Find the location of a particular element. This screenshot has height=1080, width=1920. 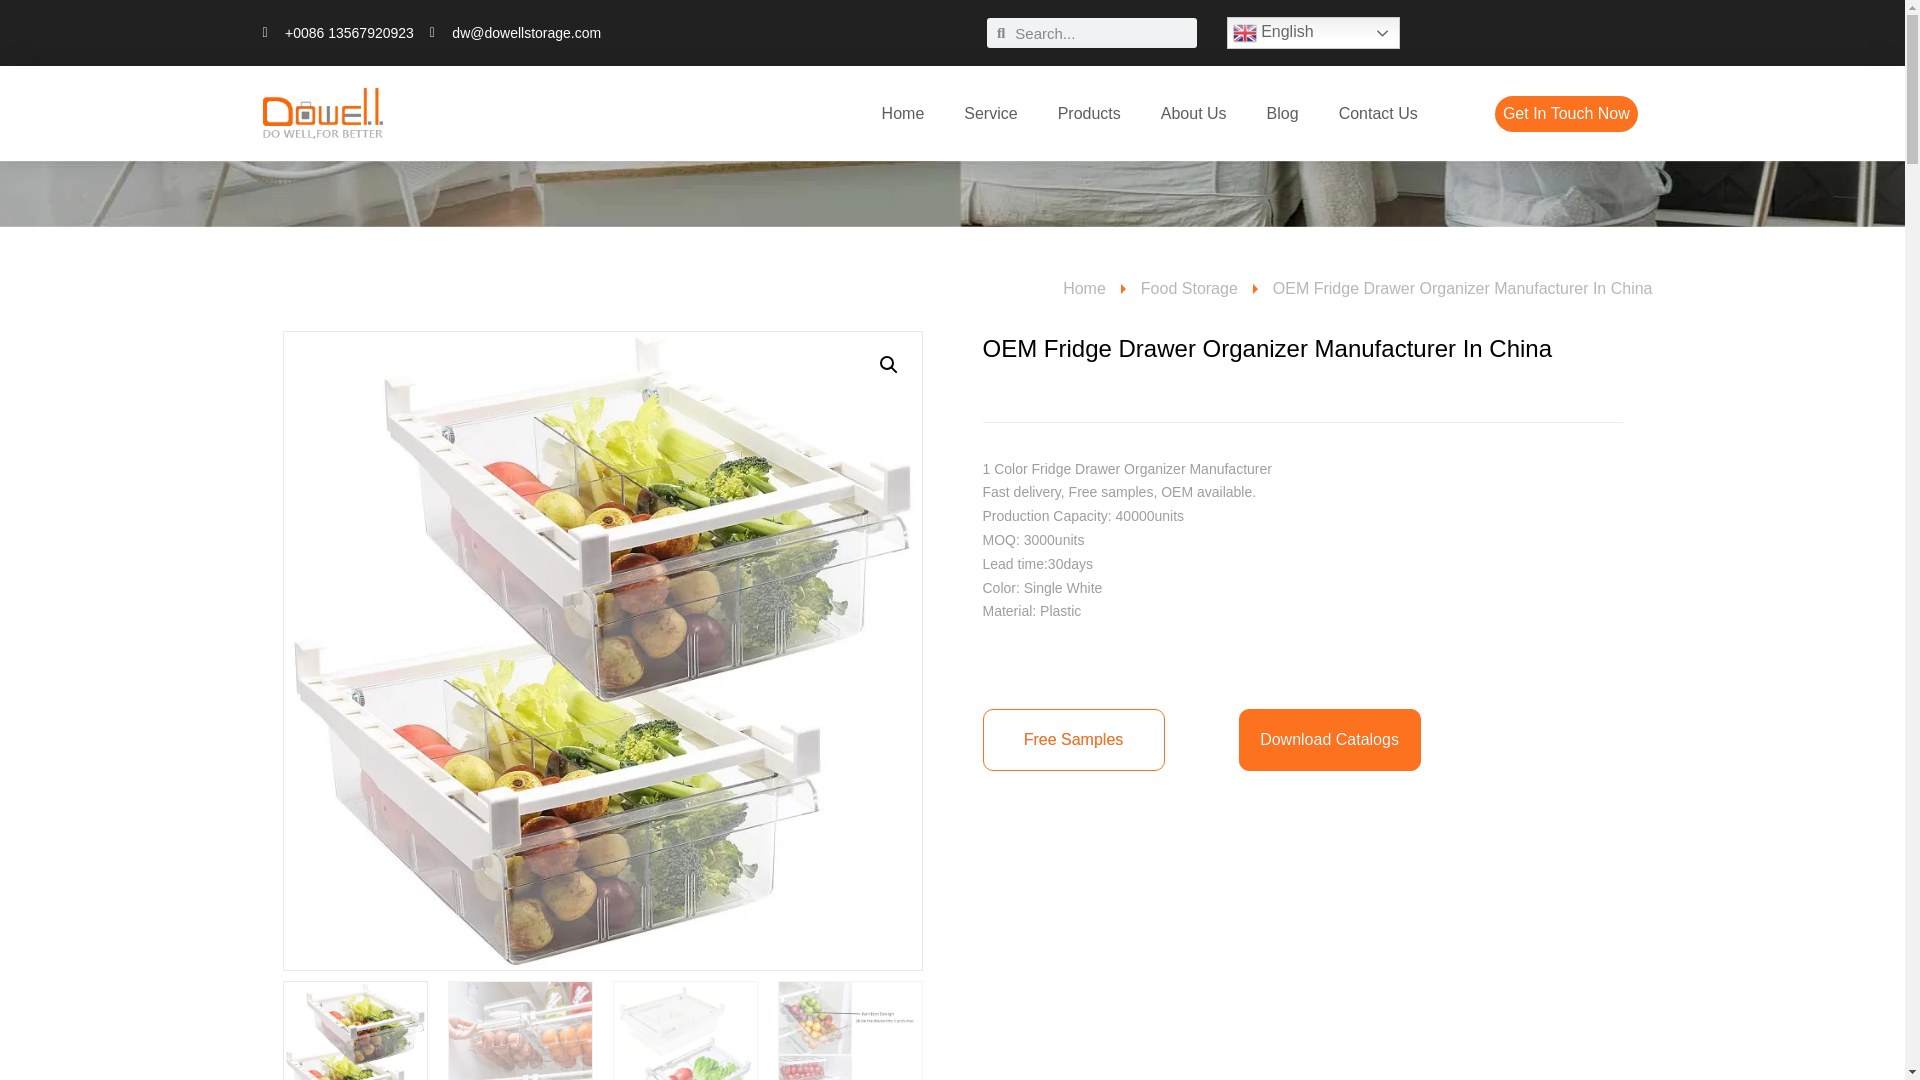

English is located at coordinates (1312, 32).